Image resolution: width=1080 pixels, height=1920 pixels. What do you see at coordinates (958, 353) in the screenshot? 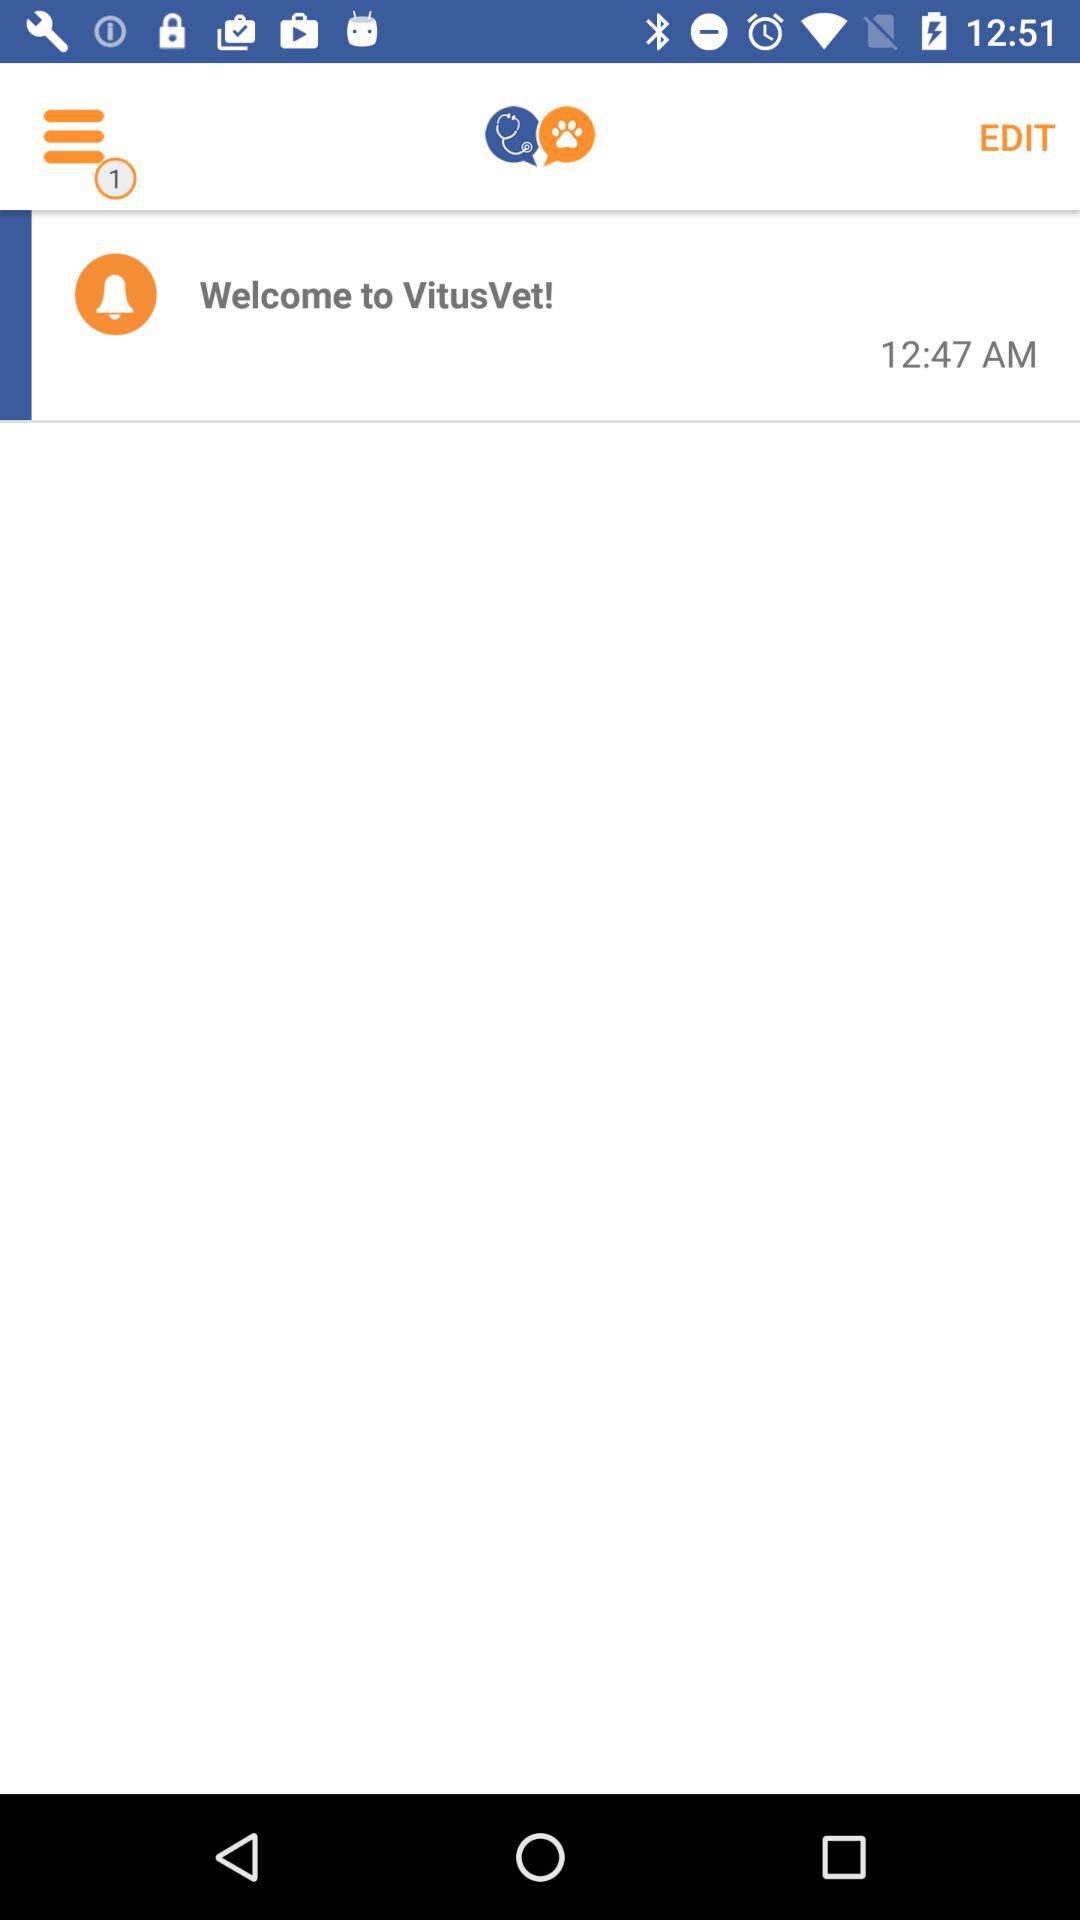
I see `press item below edit` at bounding box center [958, 353].